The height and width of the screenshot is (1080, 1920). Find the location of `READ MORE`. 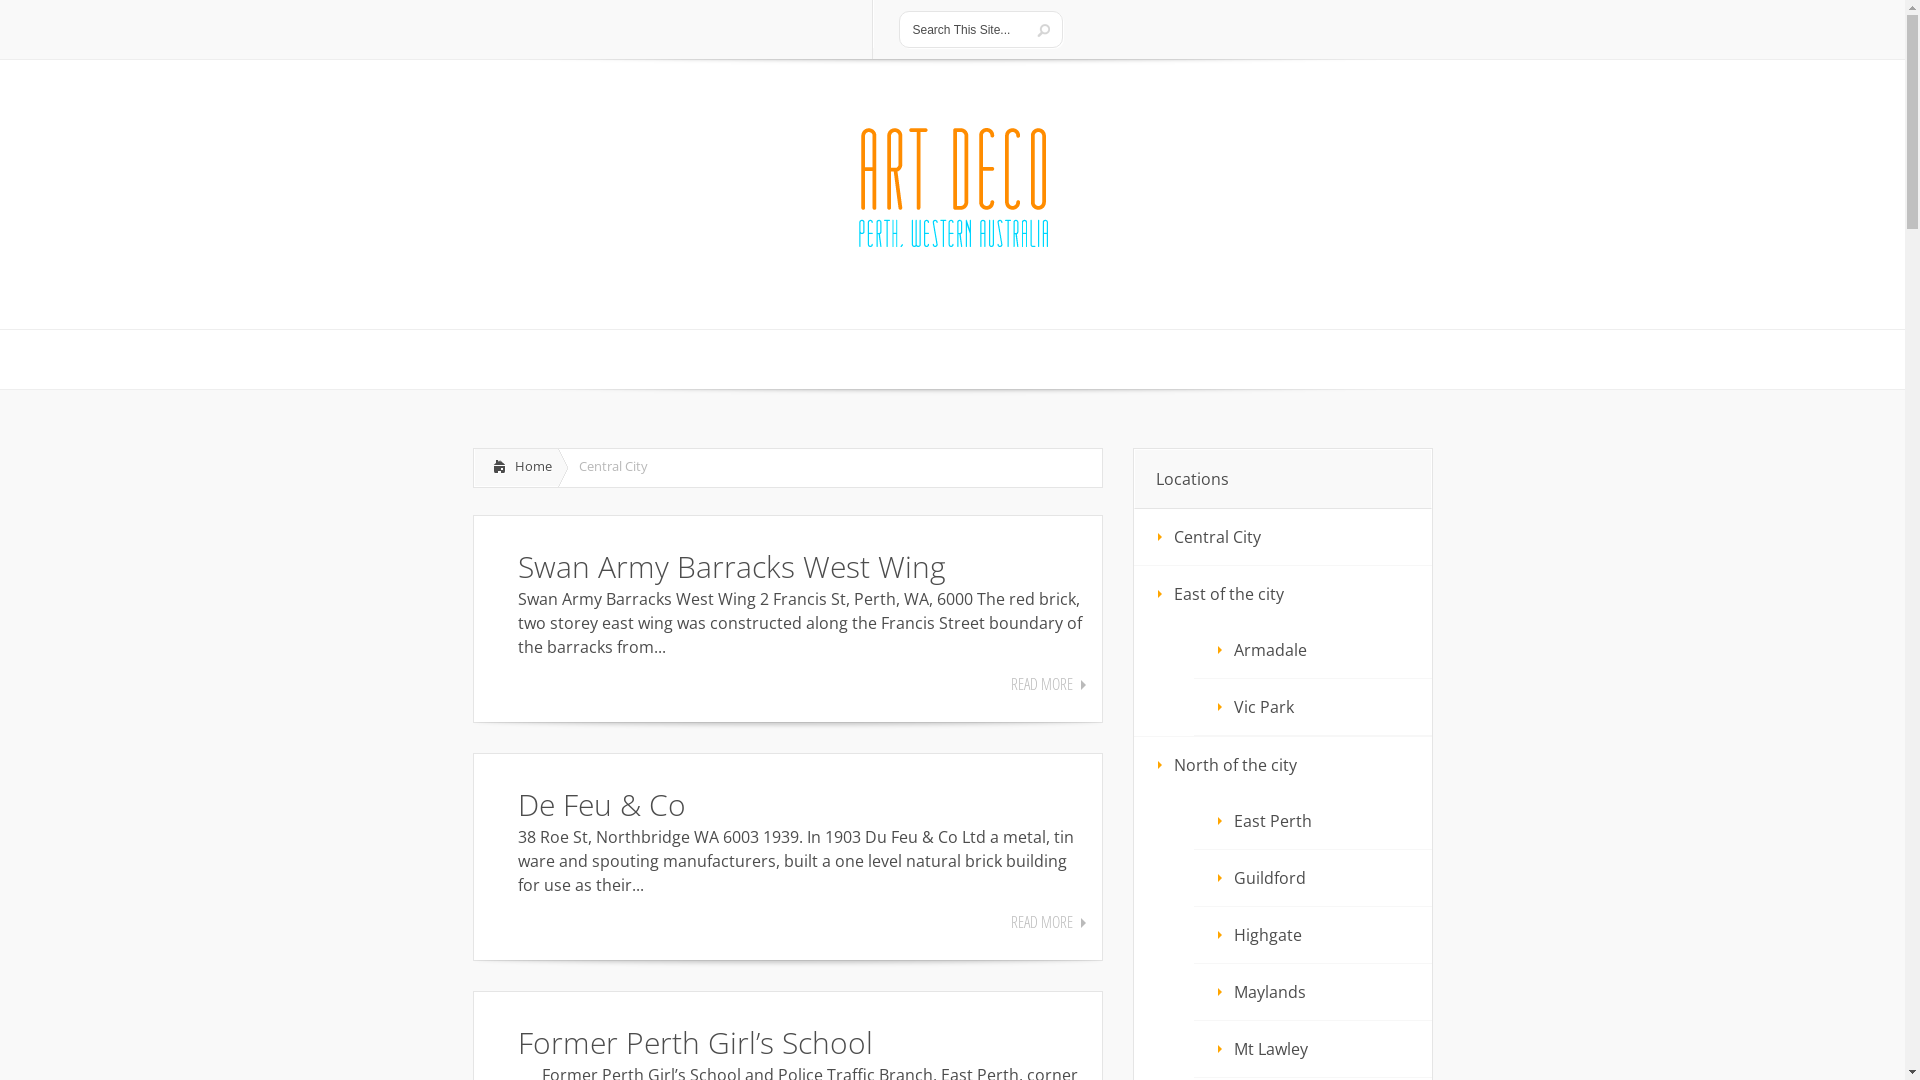

READ MORE is located at coordinates (1048, 922).